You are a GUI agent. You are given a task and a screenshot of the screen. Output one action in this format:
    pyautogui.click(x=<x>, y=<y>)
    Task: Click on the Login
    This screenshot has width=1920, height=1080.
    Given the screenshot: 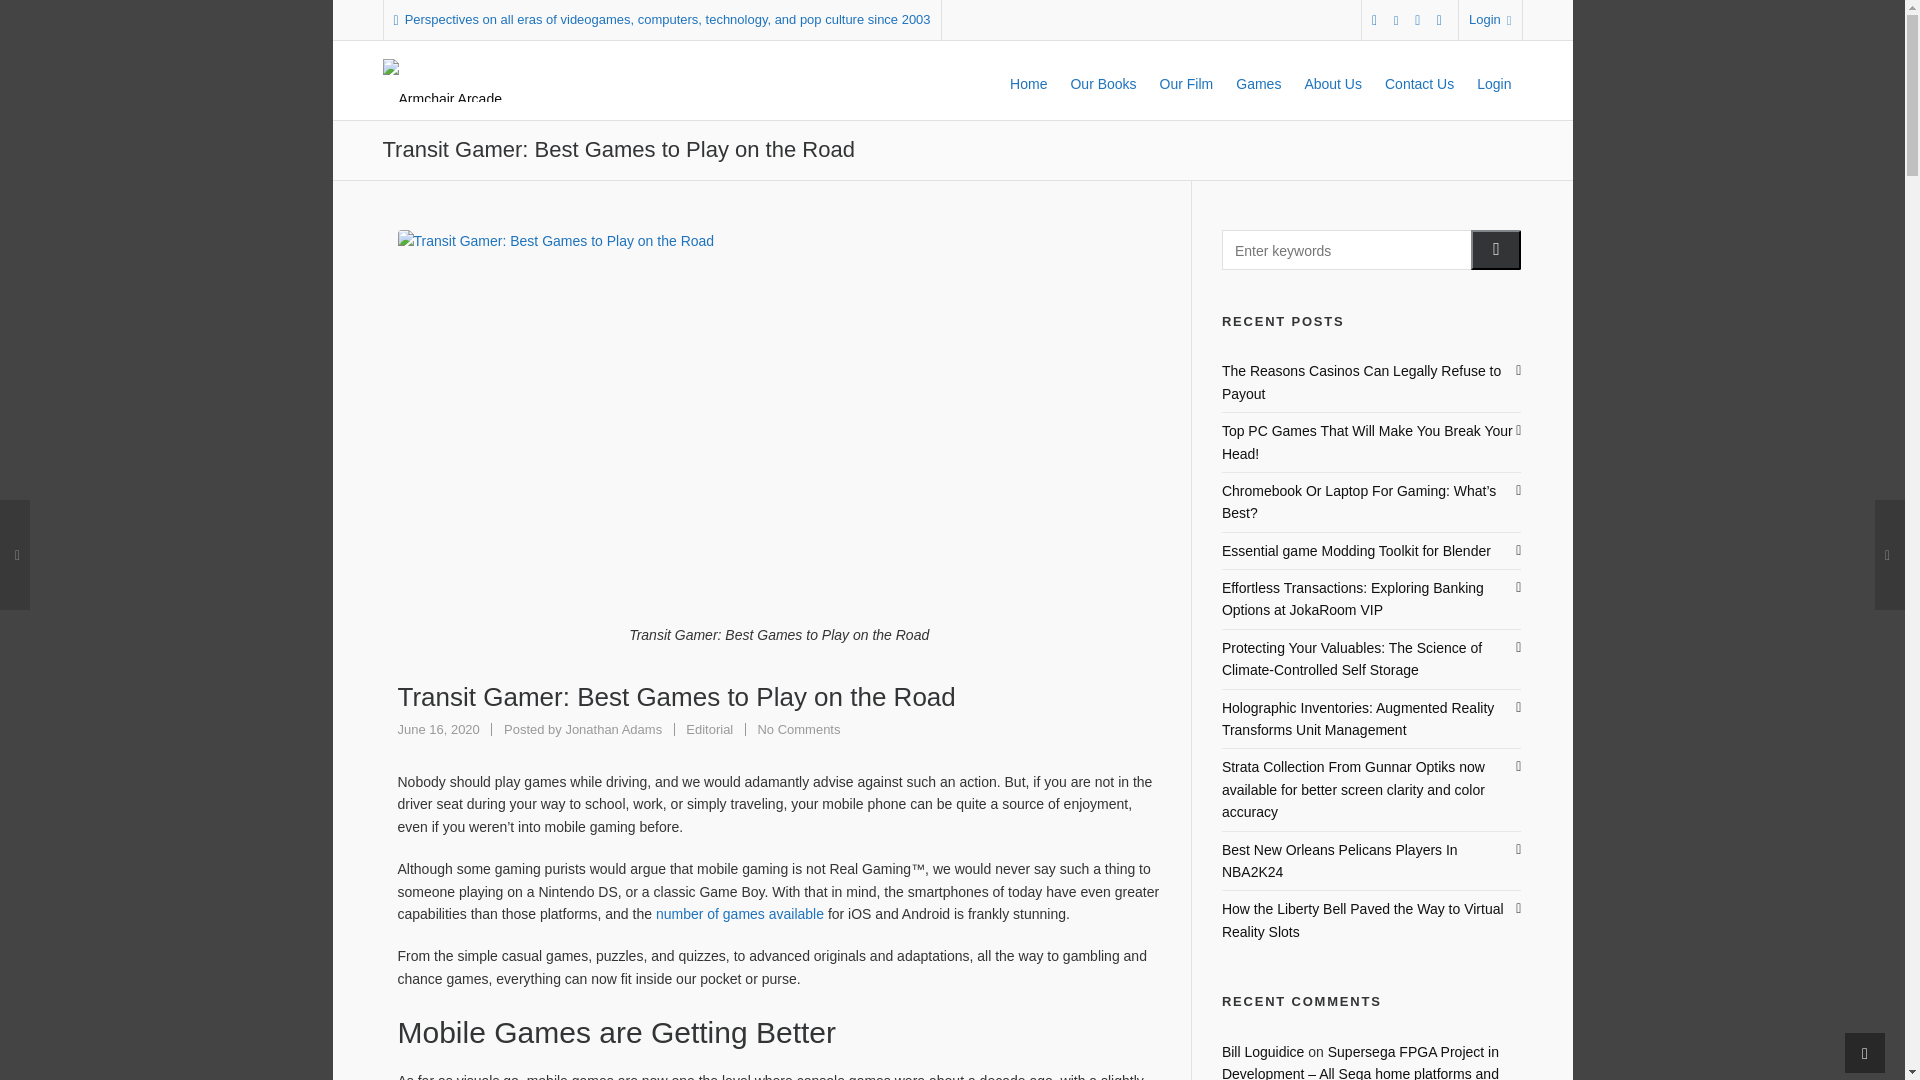 What is the action you would take?
    pyautogui.click(x=1490, y=20)
    